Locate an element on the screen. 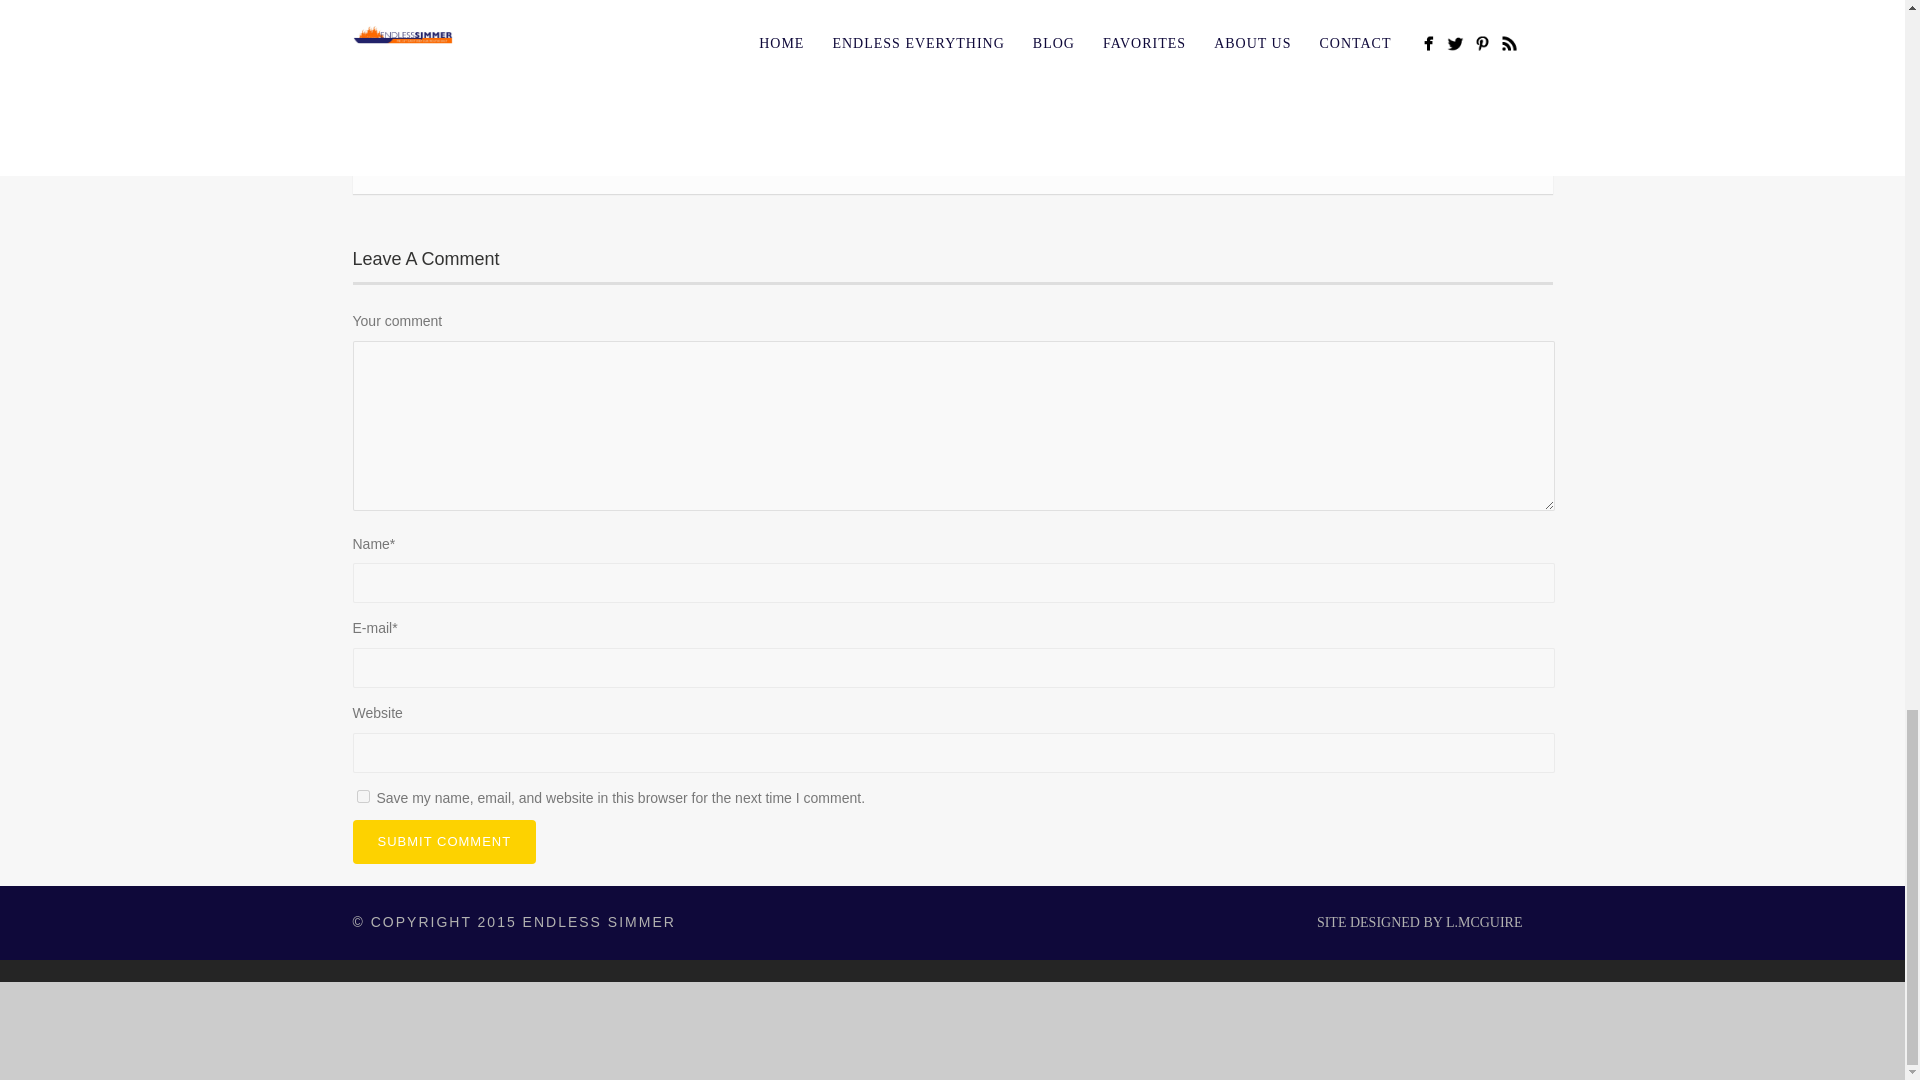  yes is located at coordinates (362, 796).